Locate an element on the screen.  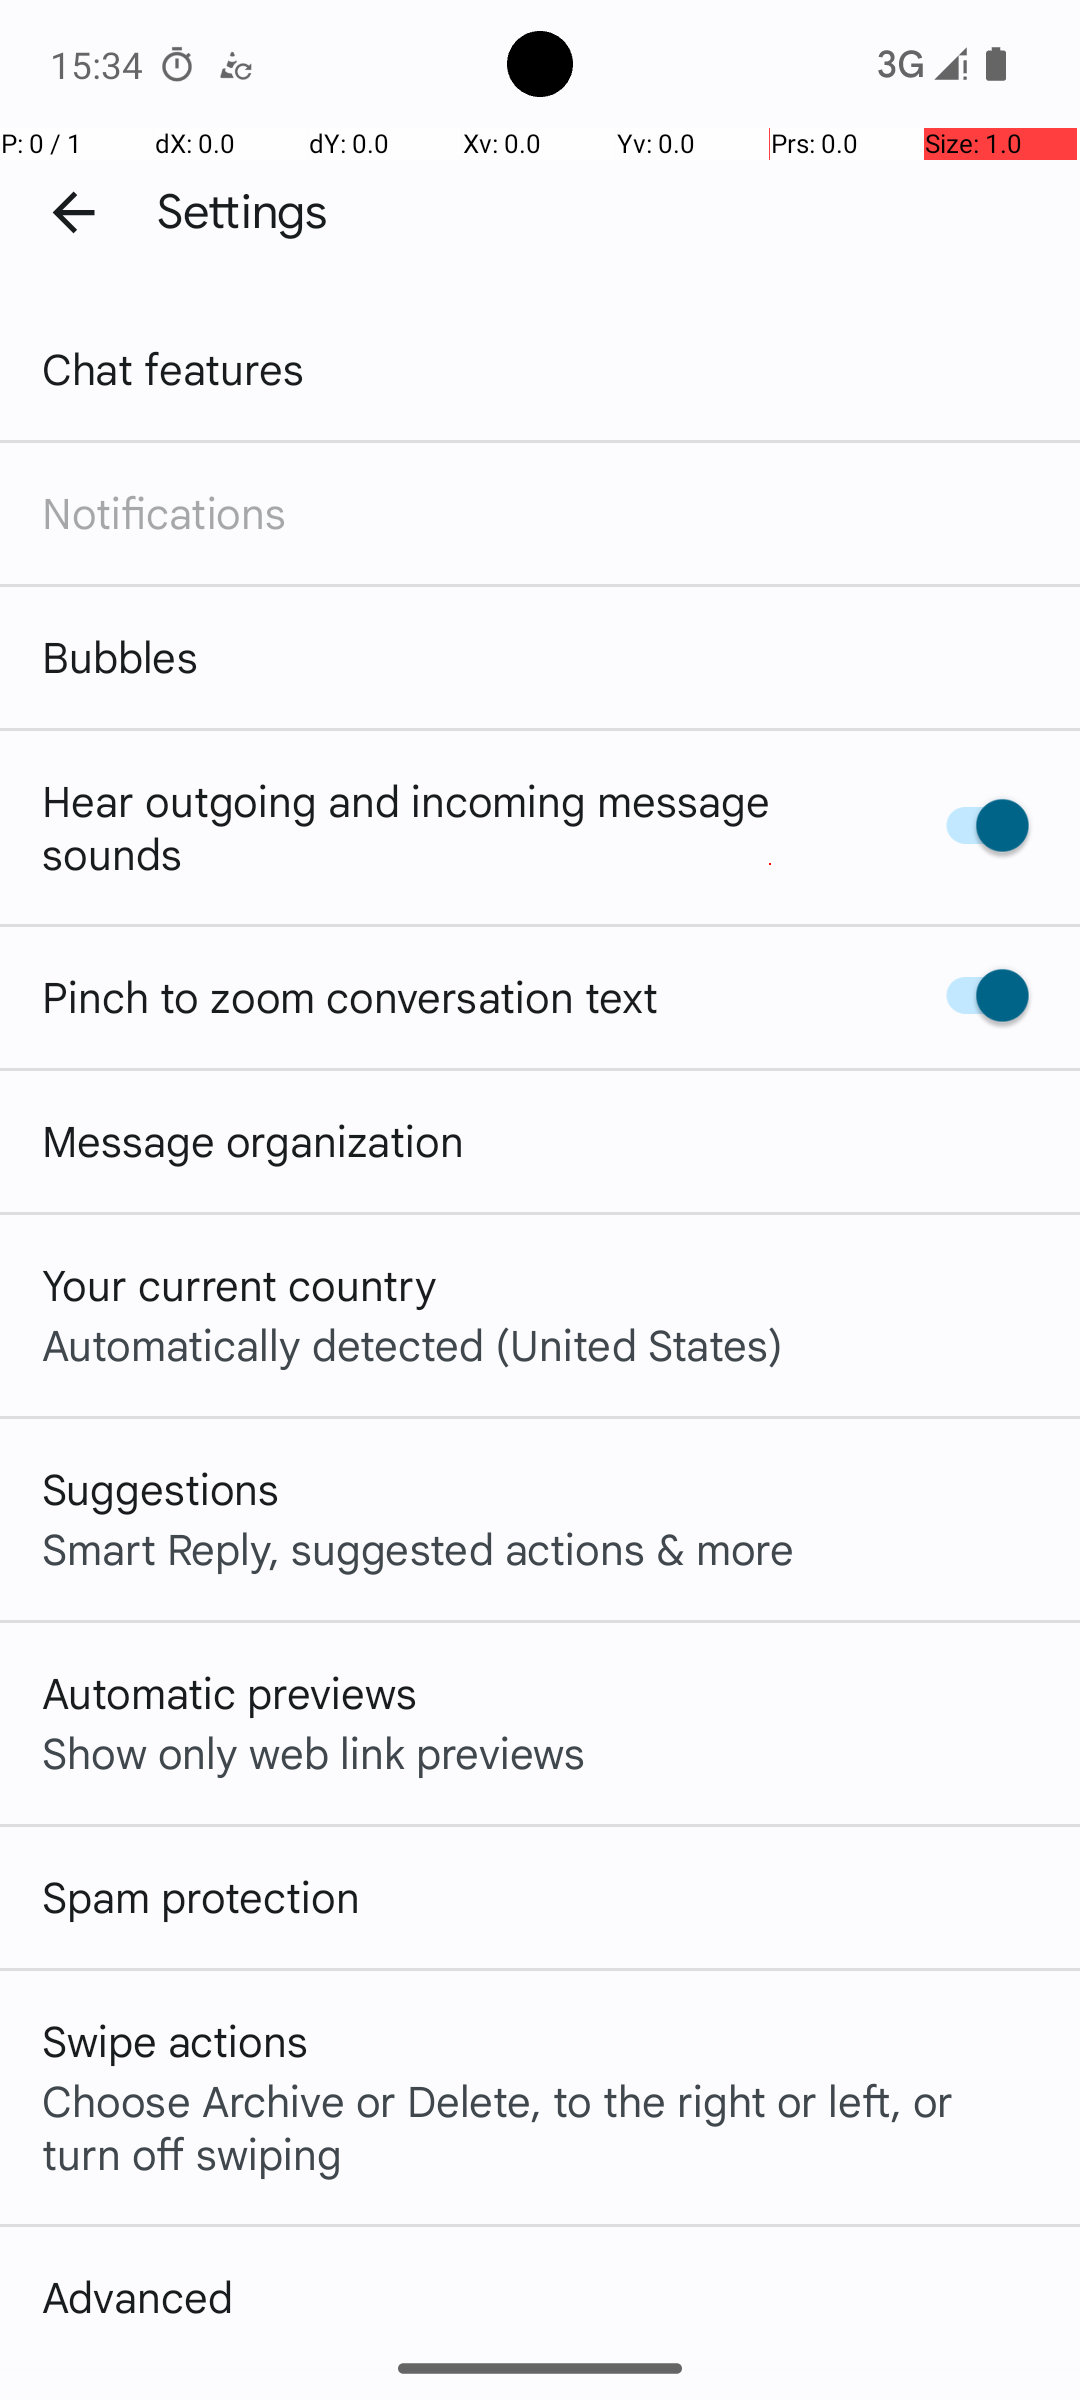
Hear outgoing and incoming message sounds is located at coordinates (458, 826).